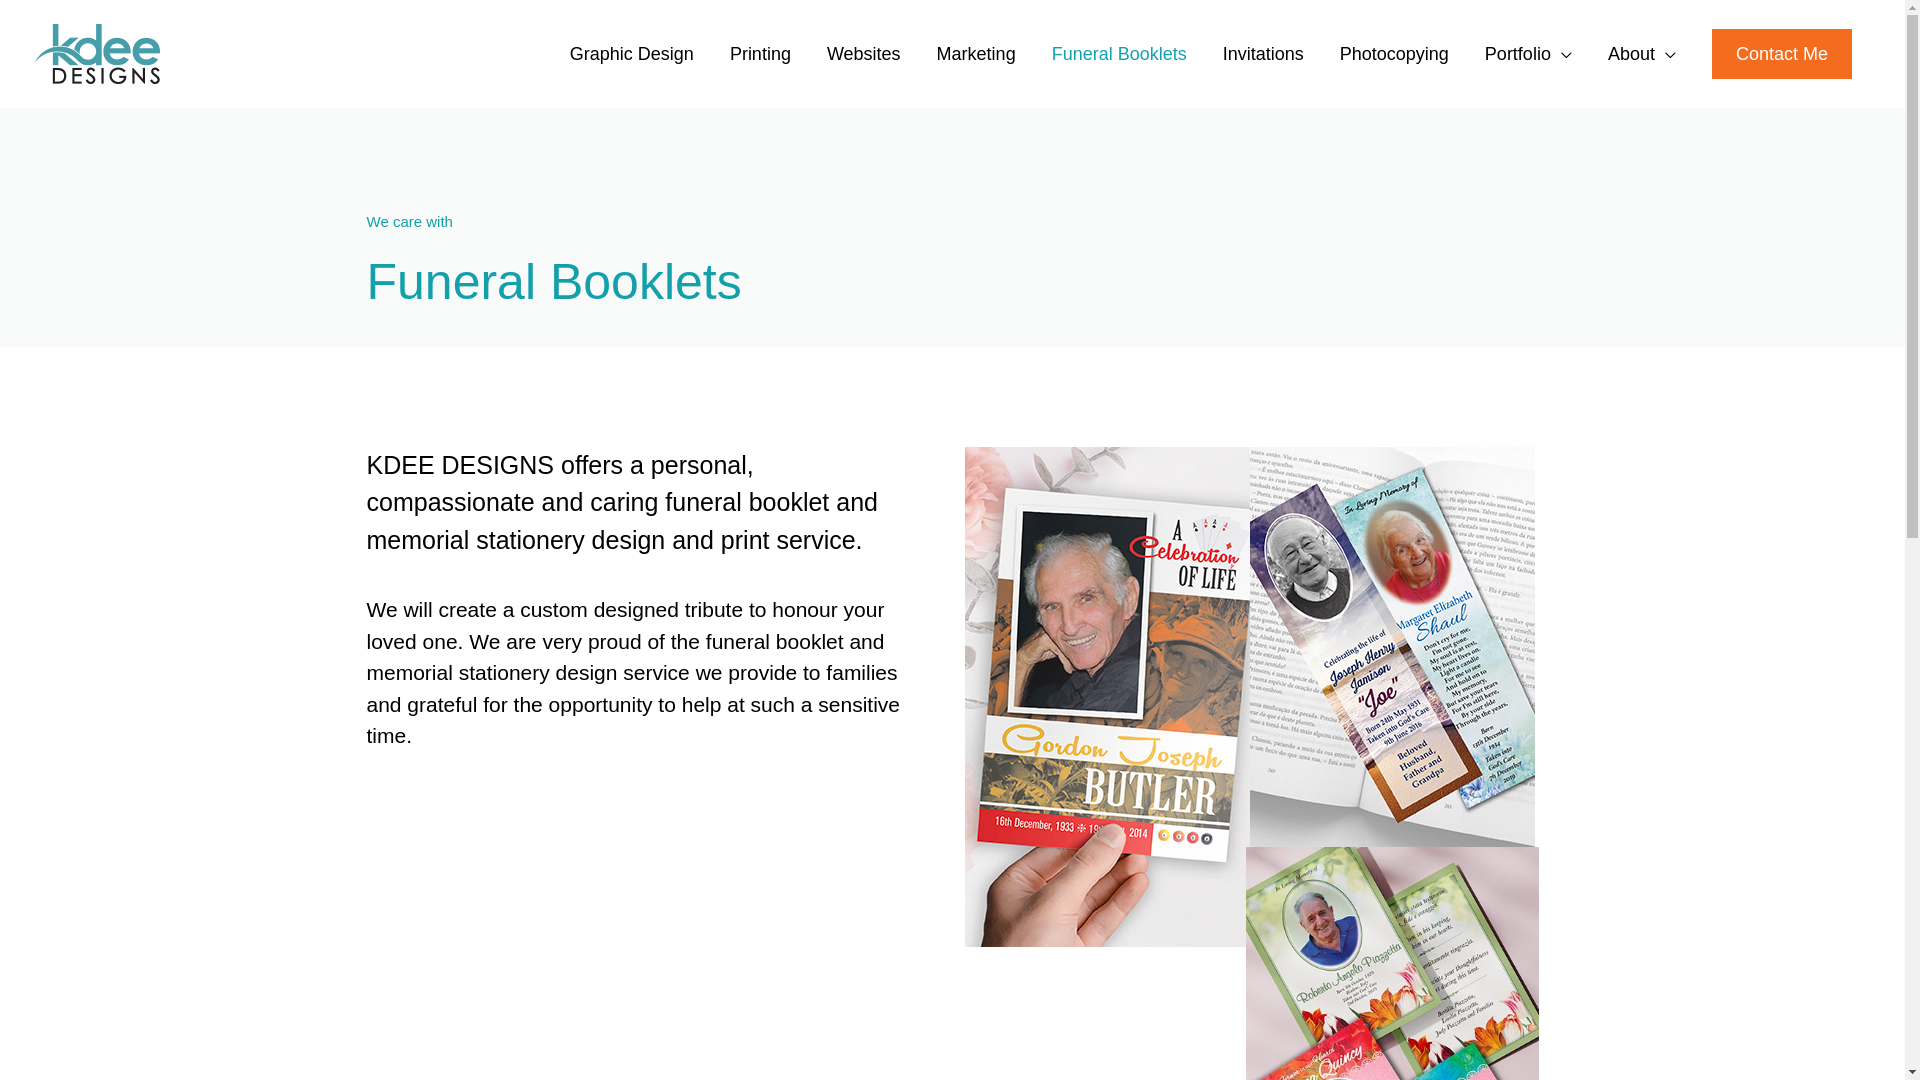 The height and width of the screenshot is (1080, 1920). I want to click on About, so click(1642, 54).